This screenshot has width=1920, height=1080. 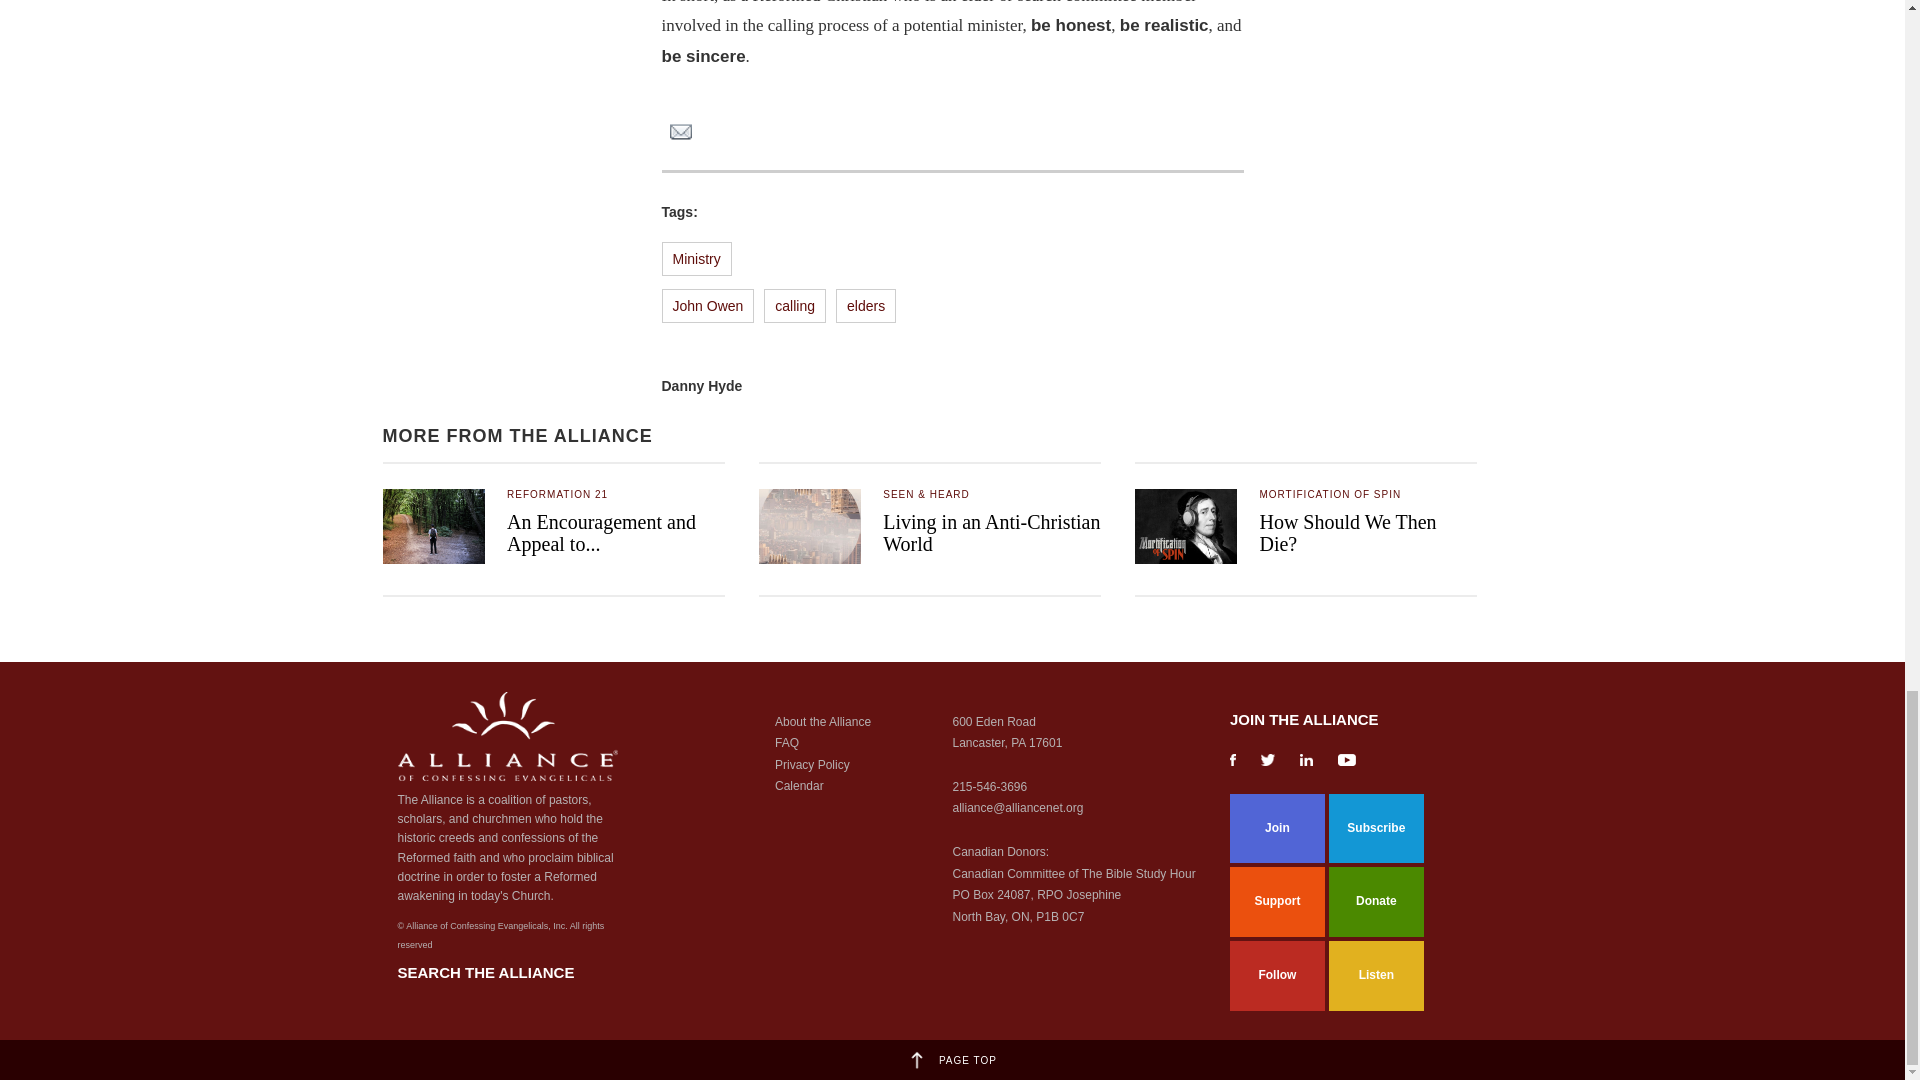 I want to click on Share this page through e-mail. Local e-mail client needed., so click(x=680, y=134).